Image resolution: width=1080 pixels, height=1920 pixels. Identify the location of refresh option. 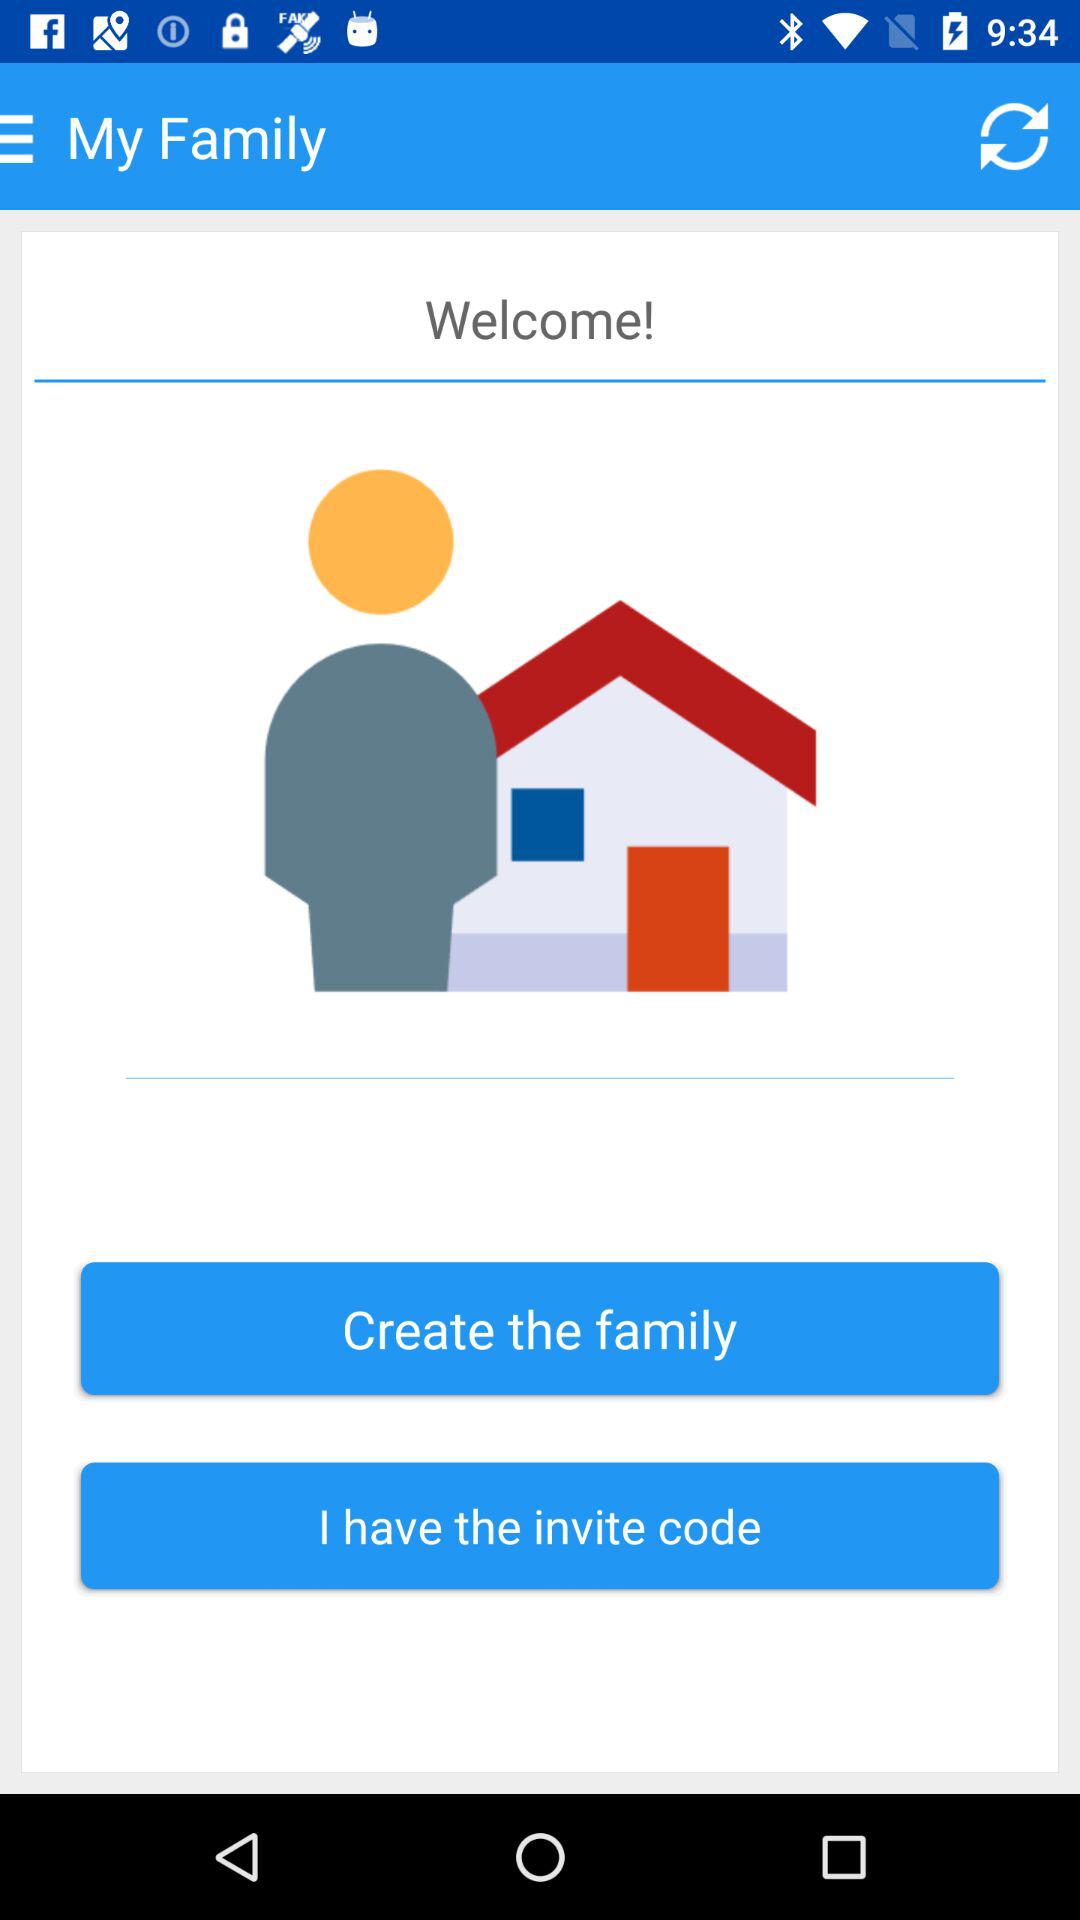
(1014, 136).